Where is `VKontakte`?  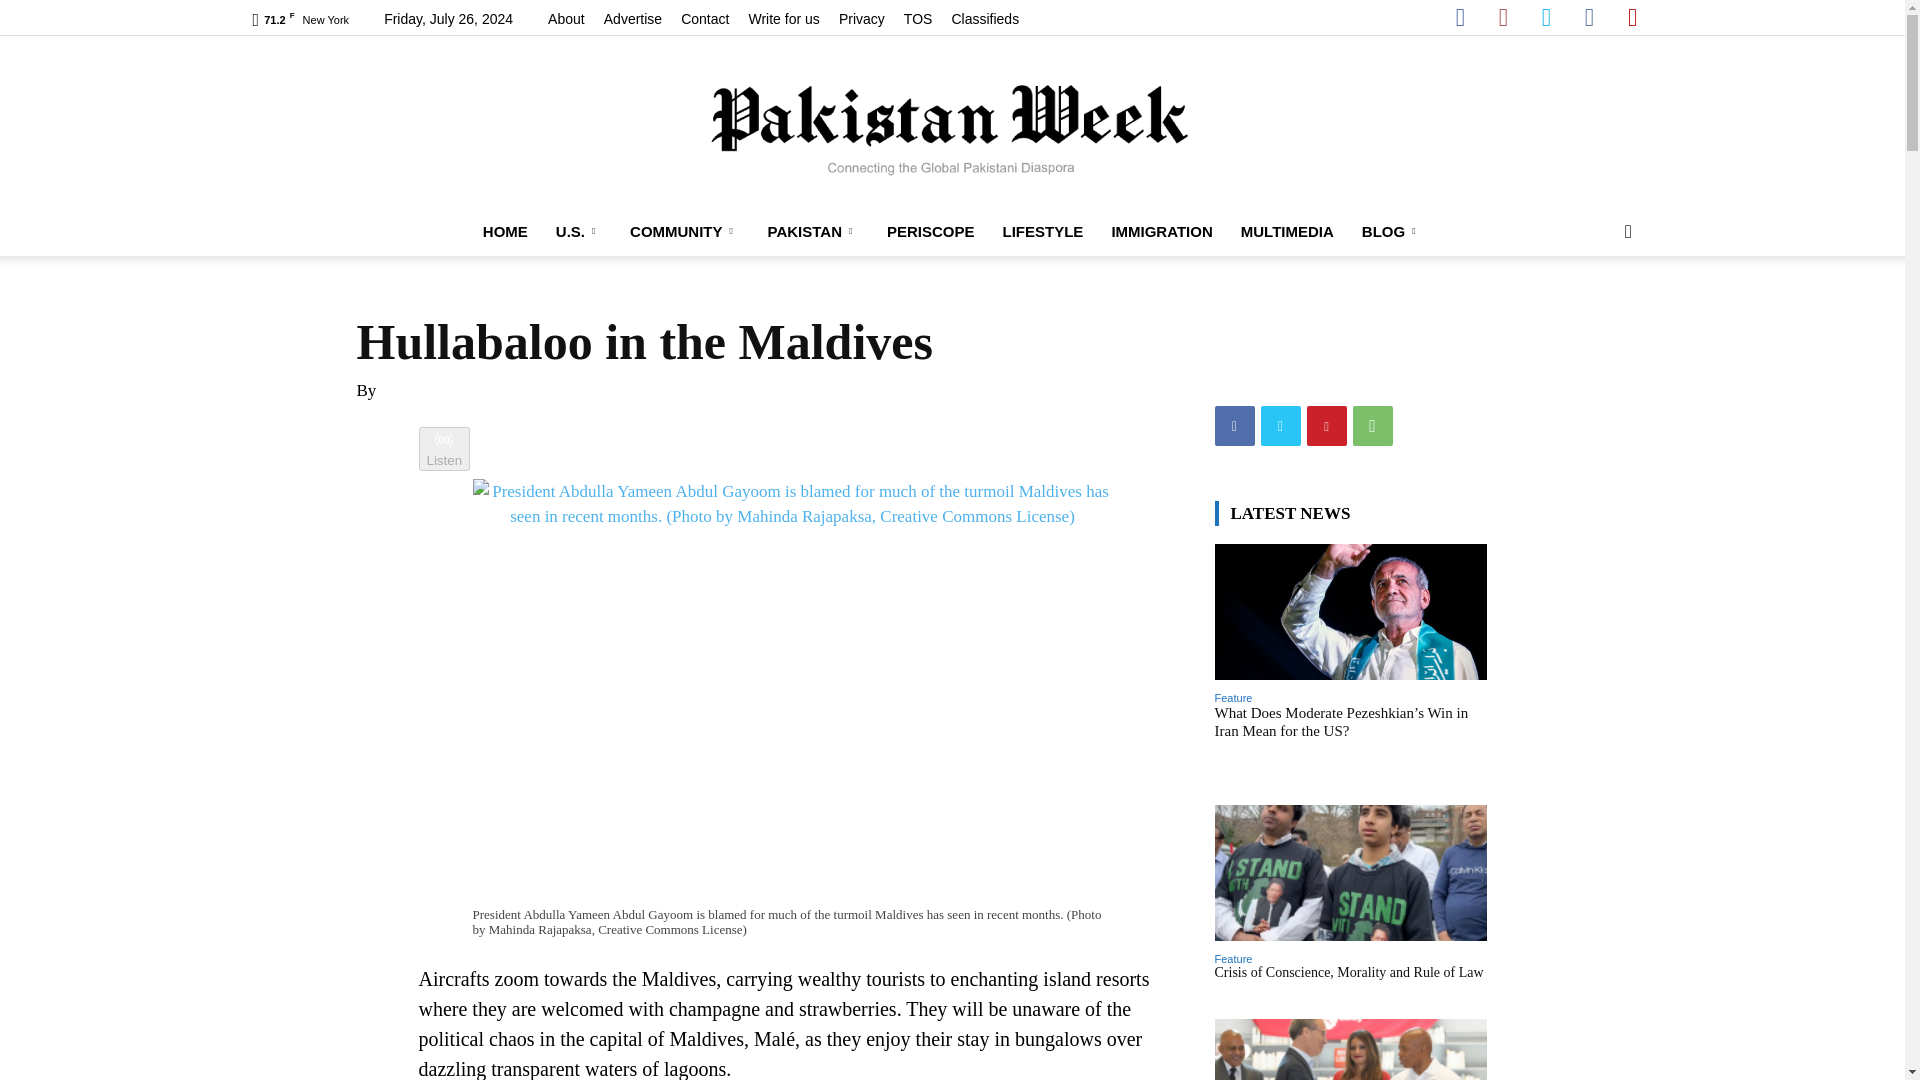 VKontakte is located at coordinates (1588, 20).